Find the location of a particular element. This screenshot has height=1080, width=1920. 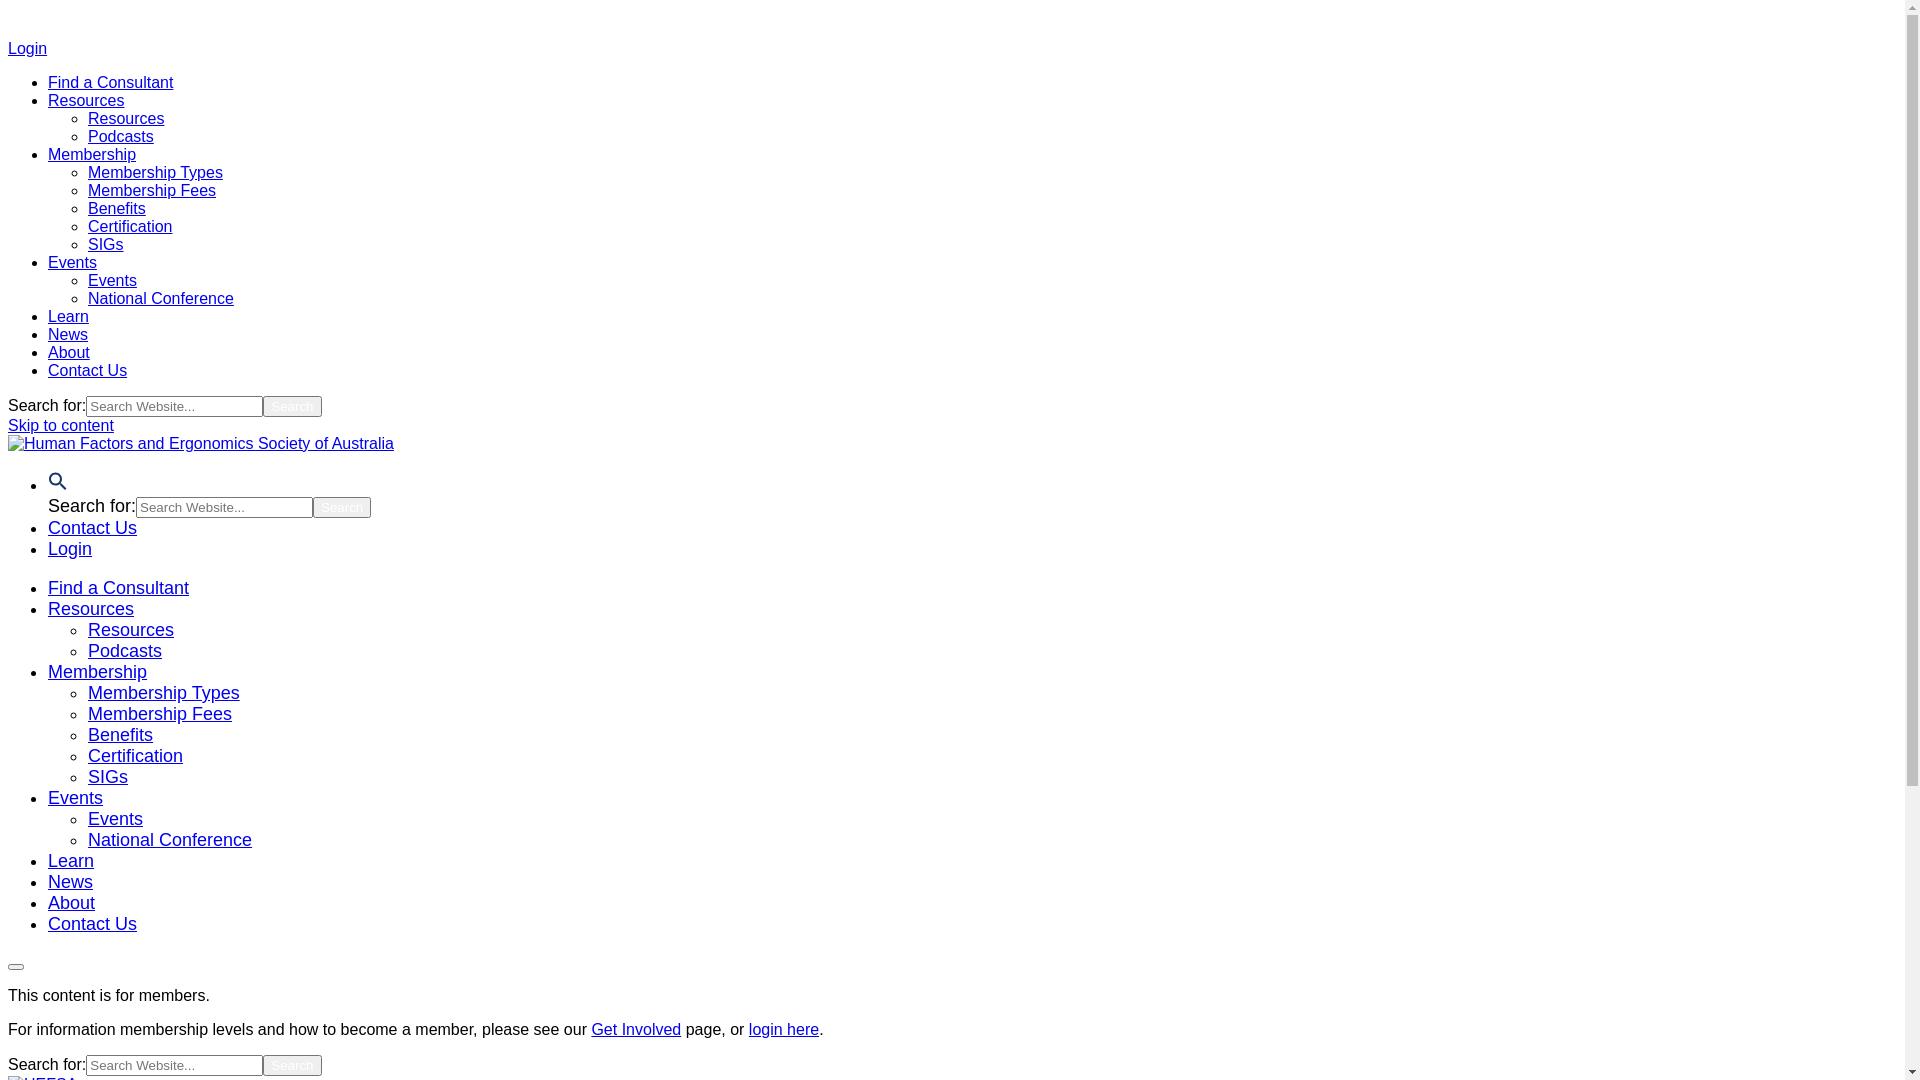

Membership Types is located at coordinates (164, 693).